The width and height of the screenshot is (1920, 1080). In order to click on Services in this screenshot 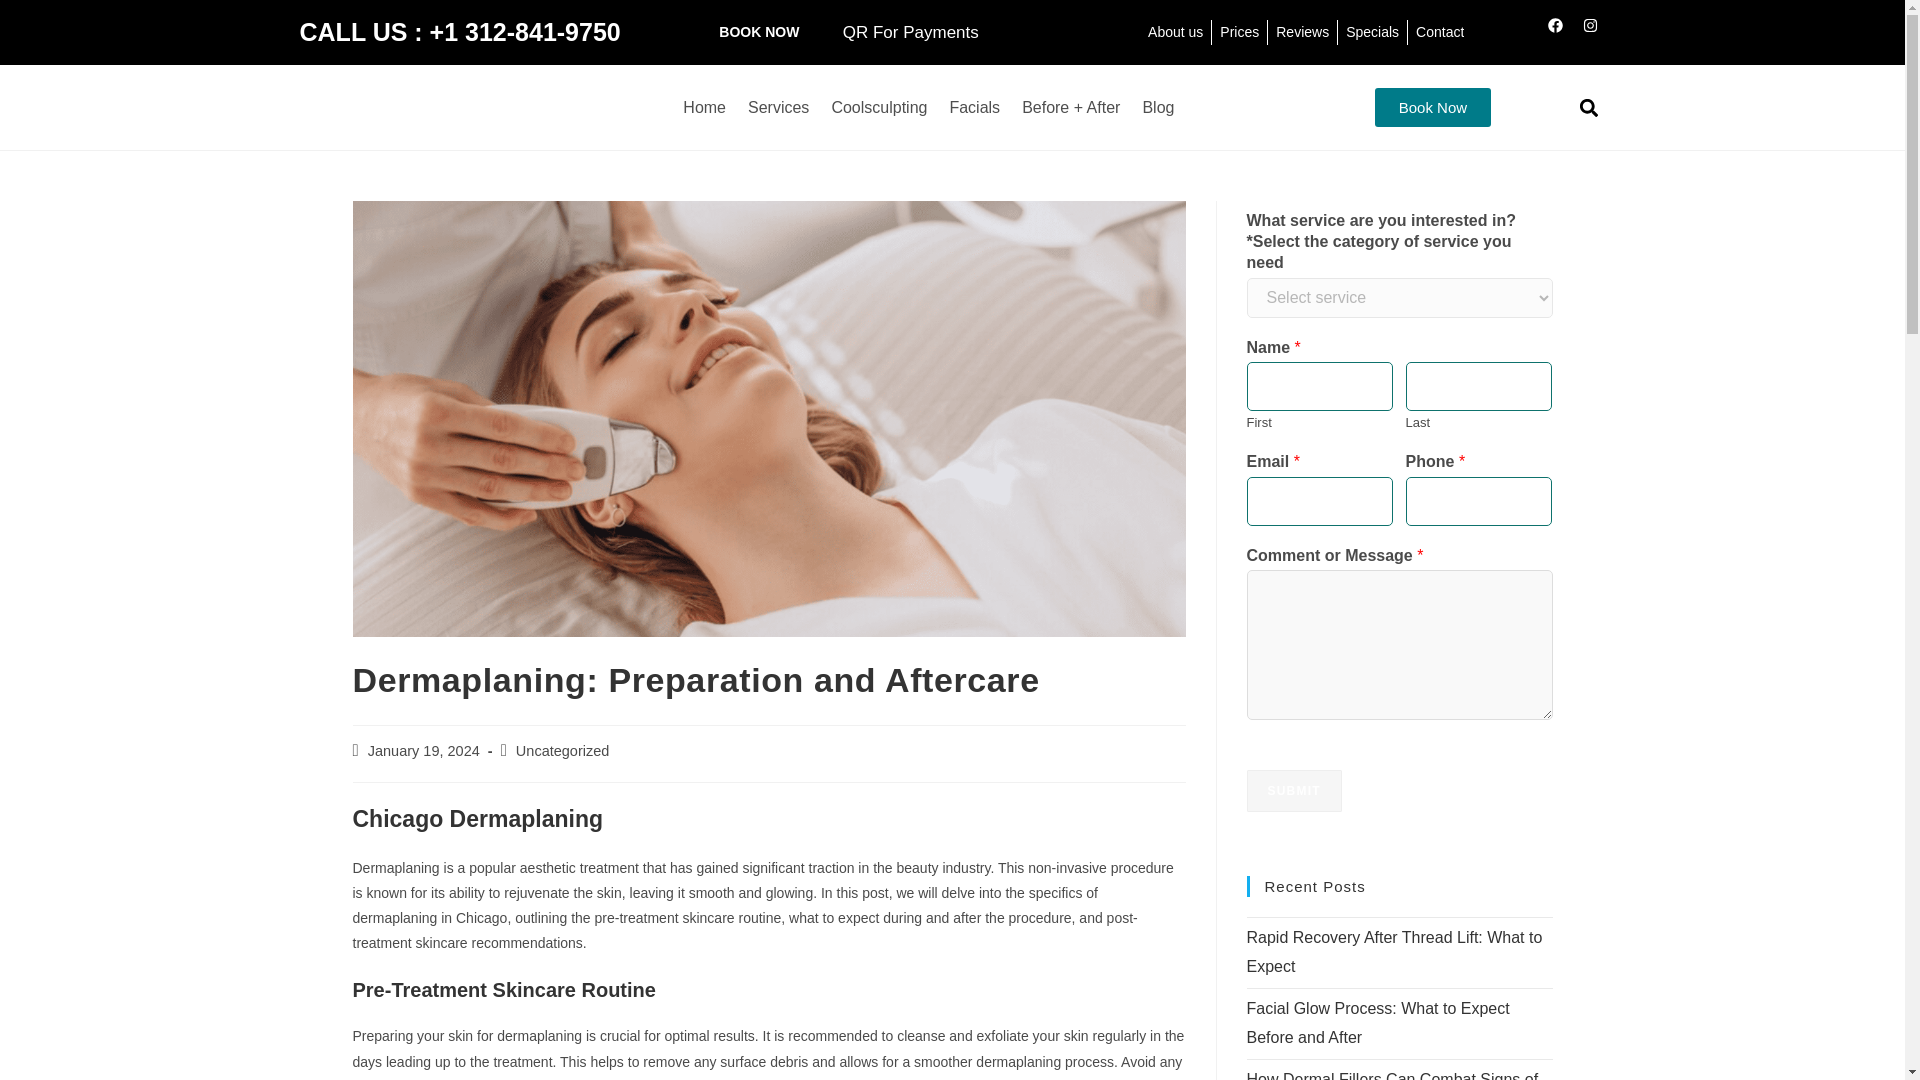, I will do `click(778, 108)`.